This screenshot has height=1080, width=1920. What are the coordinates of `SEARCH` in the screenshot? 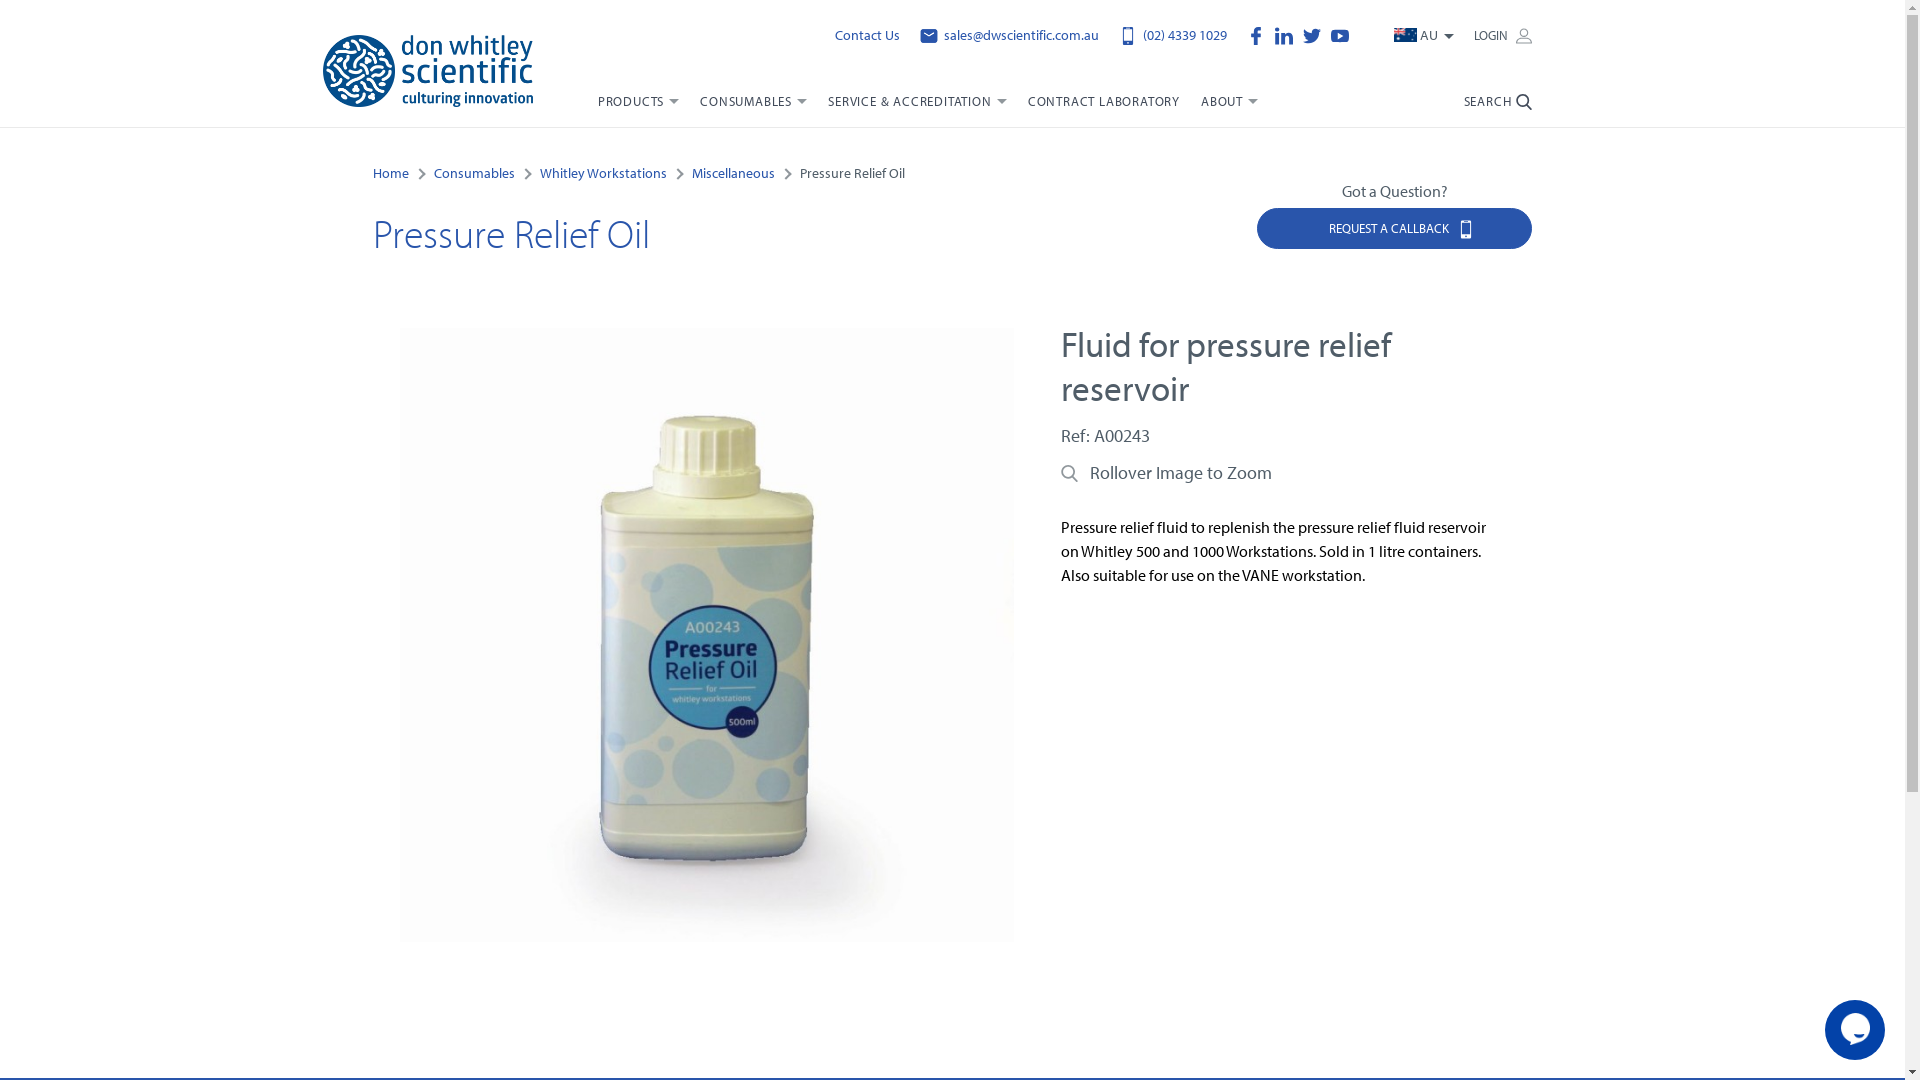 It's located at (1498, 110).